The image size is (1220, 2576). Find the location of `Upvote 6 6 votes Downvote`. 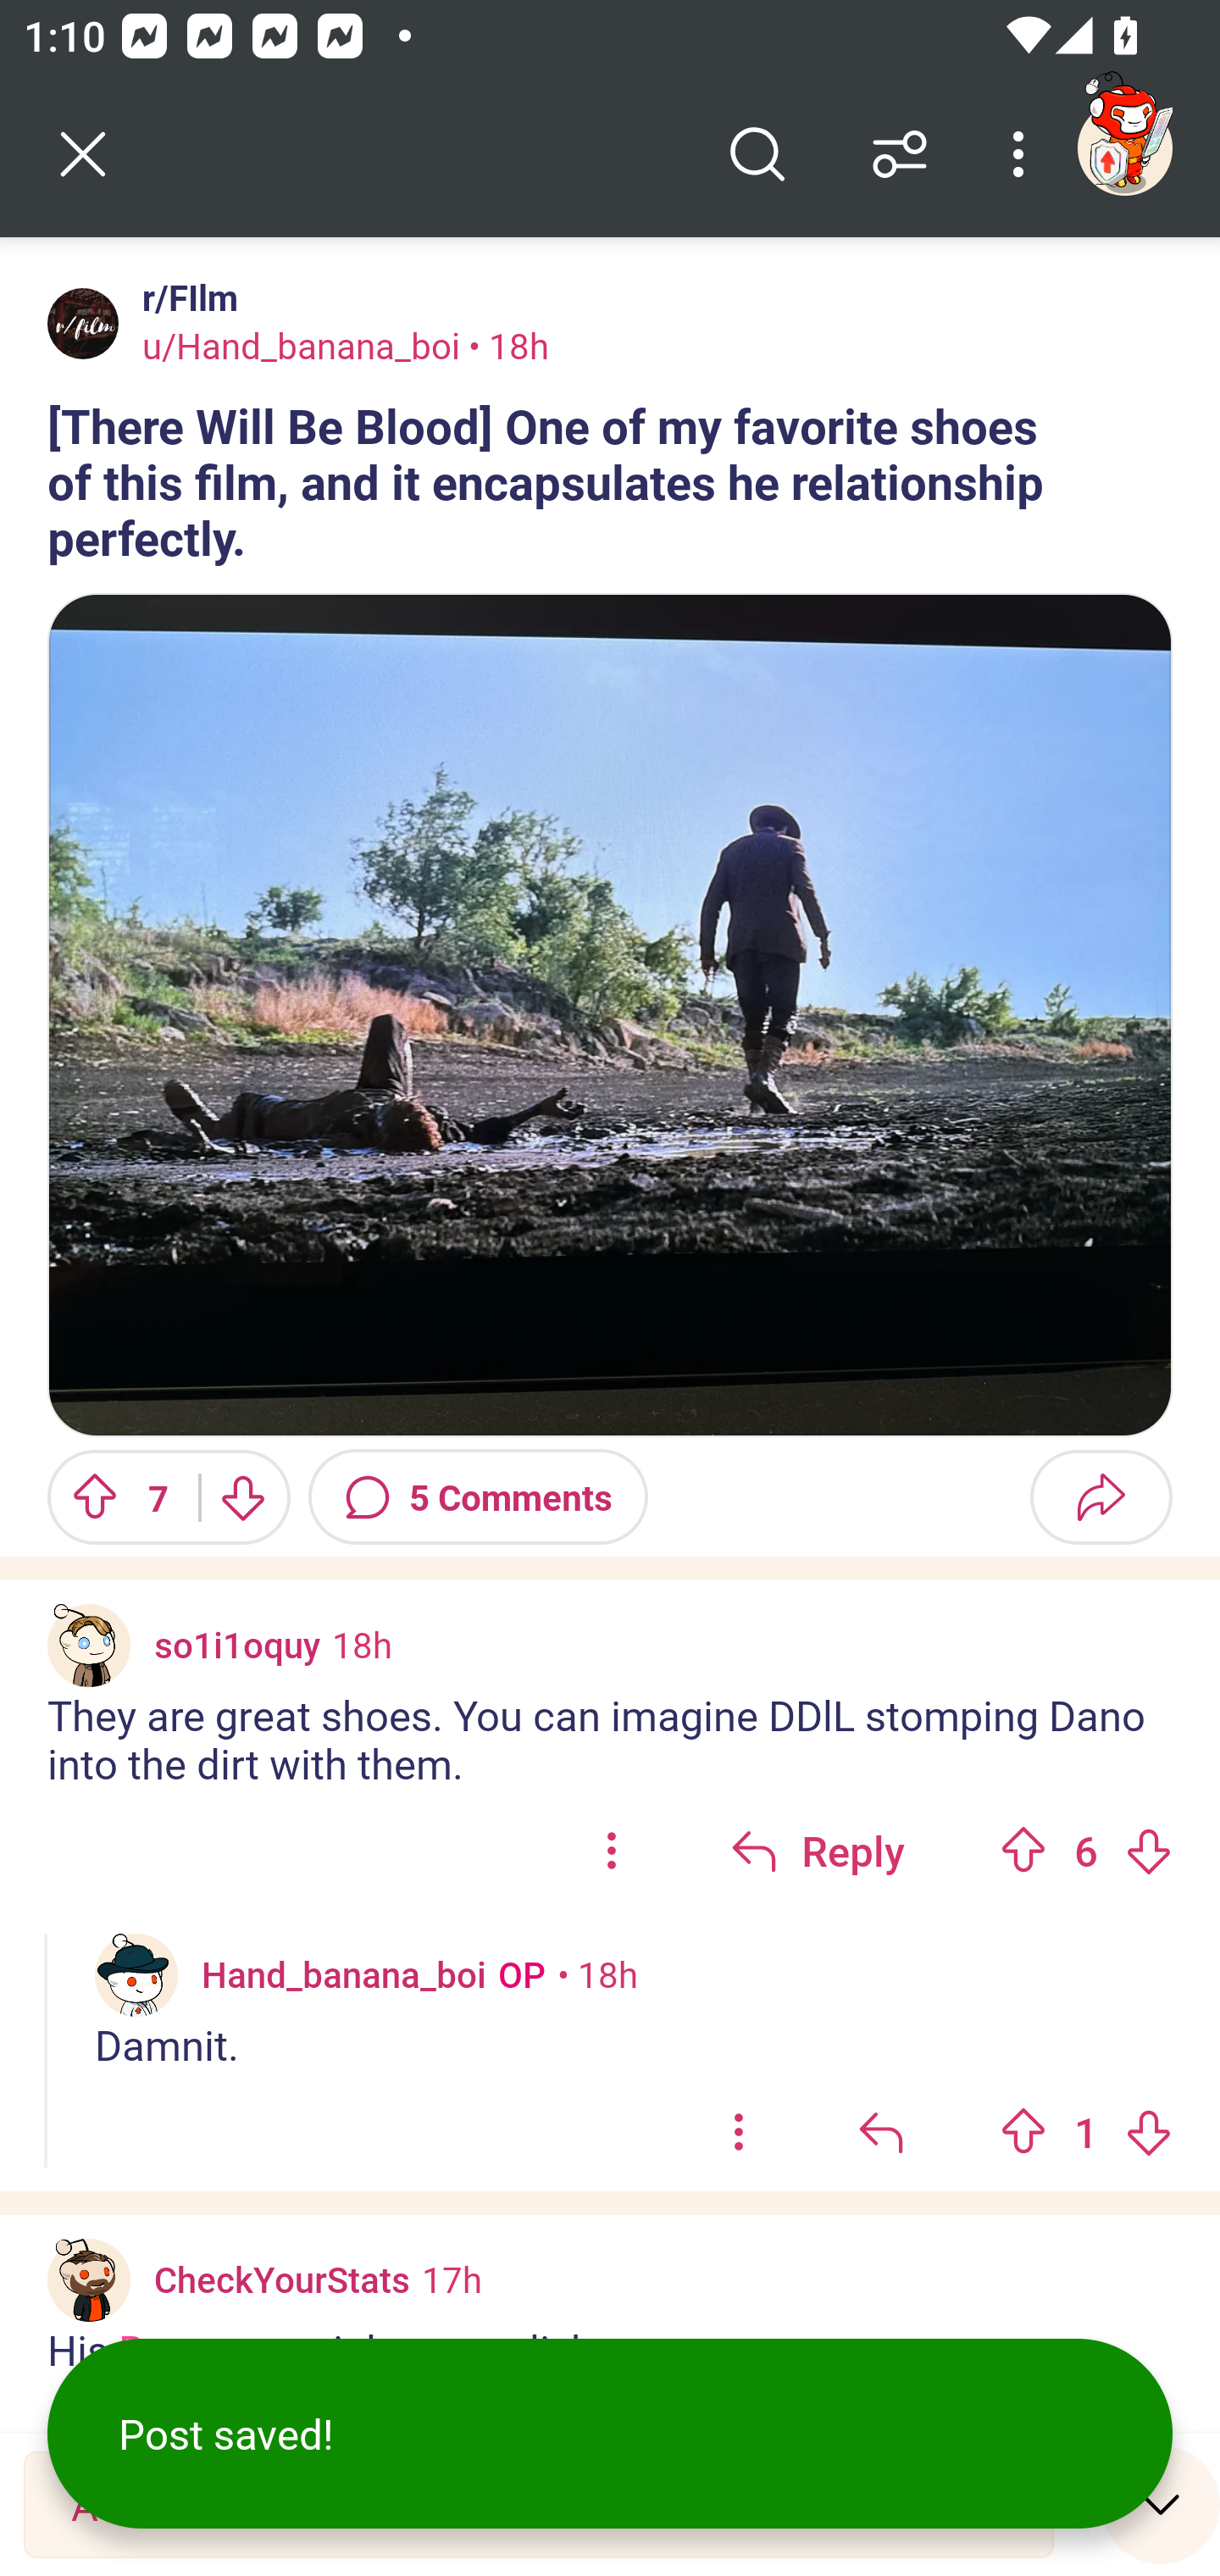

Upvote 6 6 votes Downvote is located at coordinates (1086, 1849).